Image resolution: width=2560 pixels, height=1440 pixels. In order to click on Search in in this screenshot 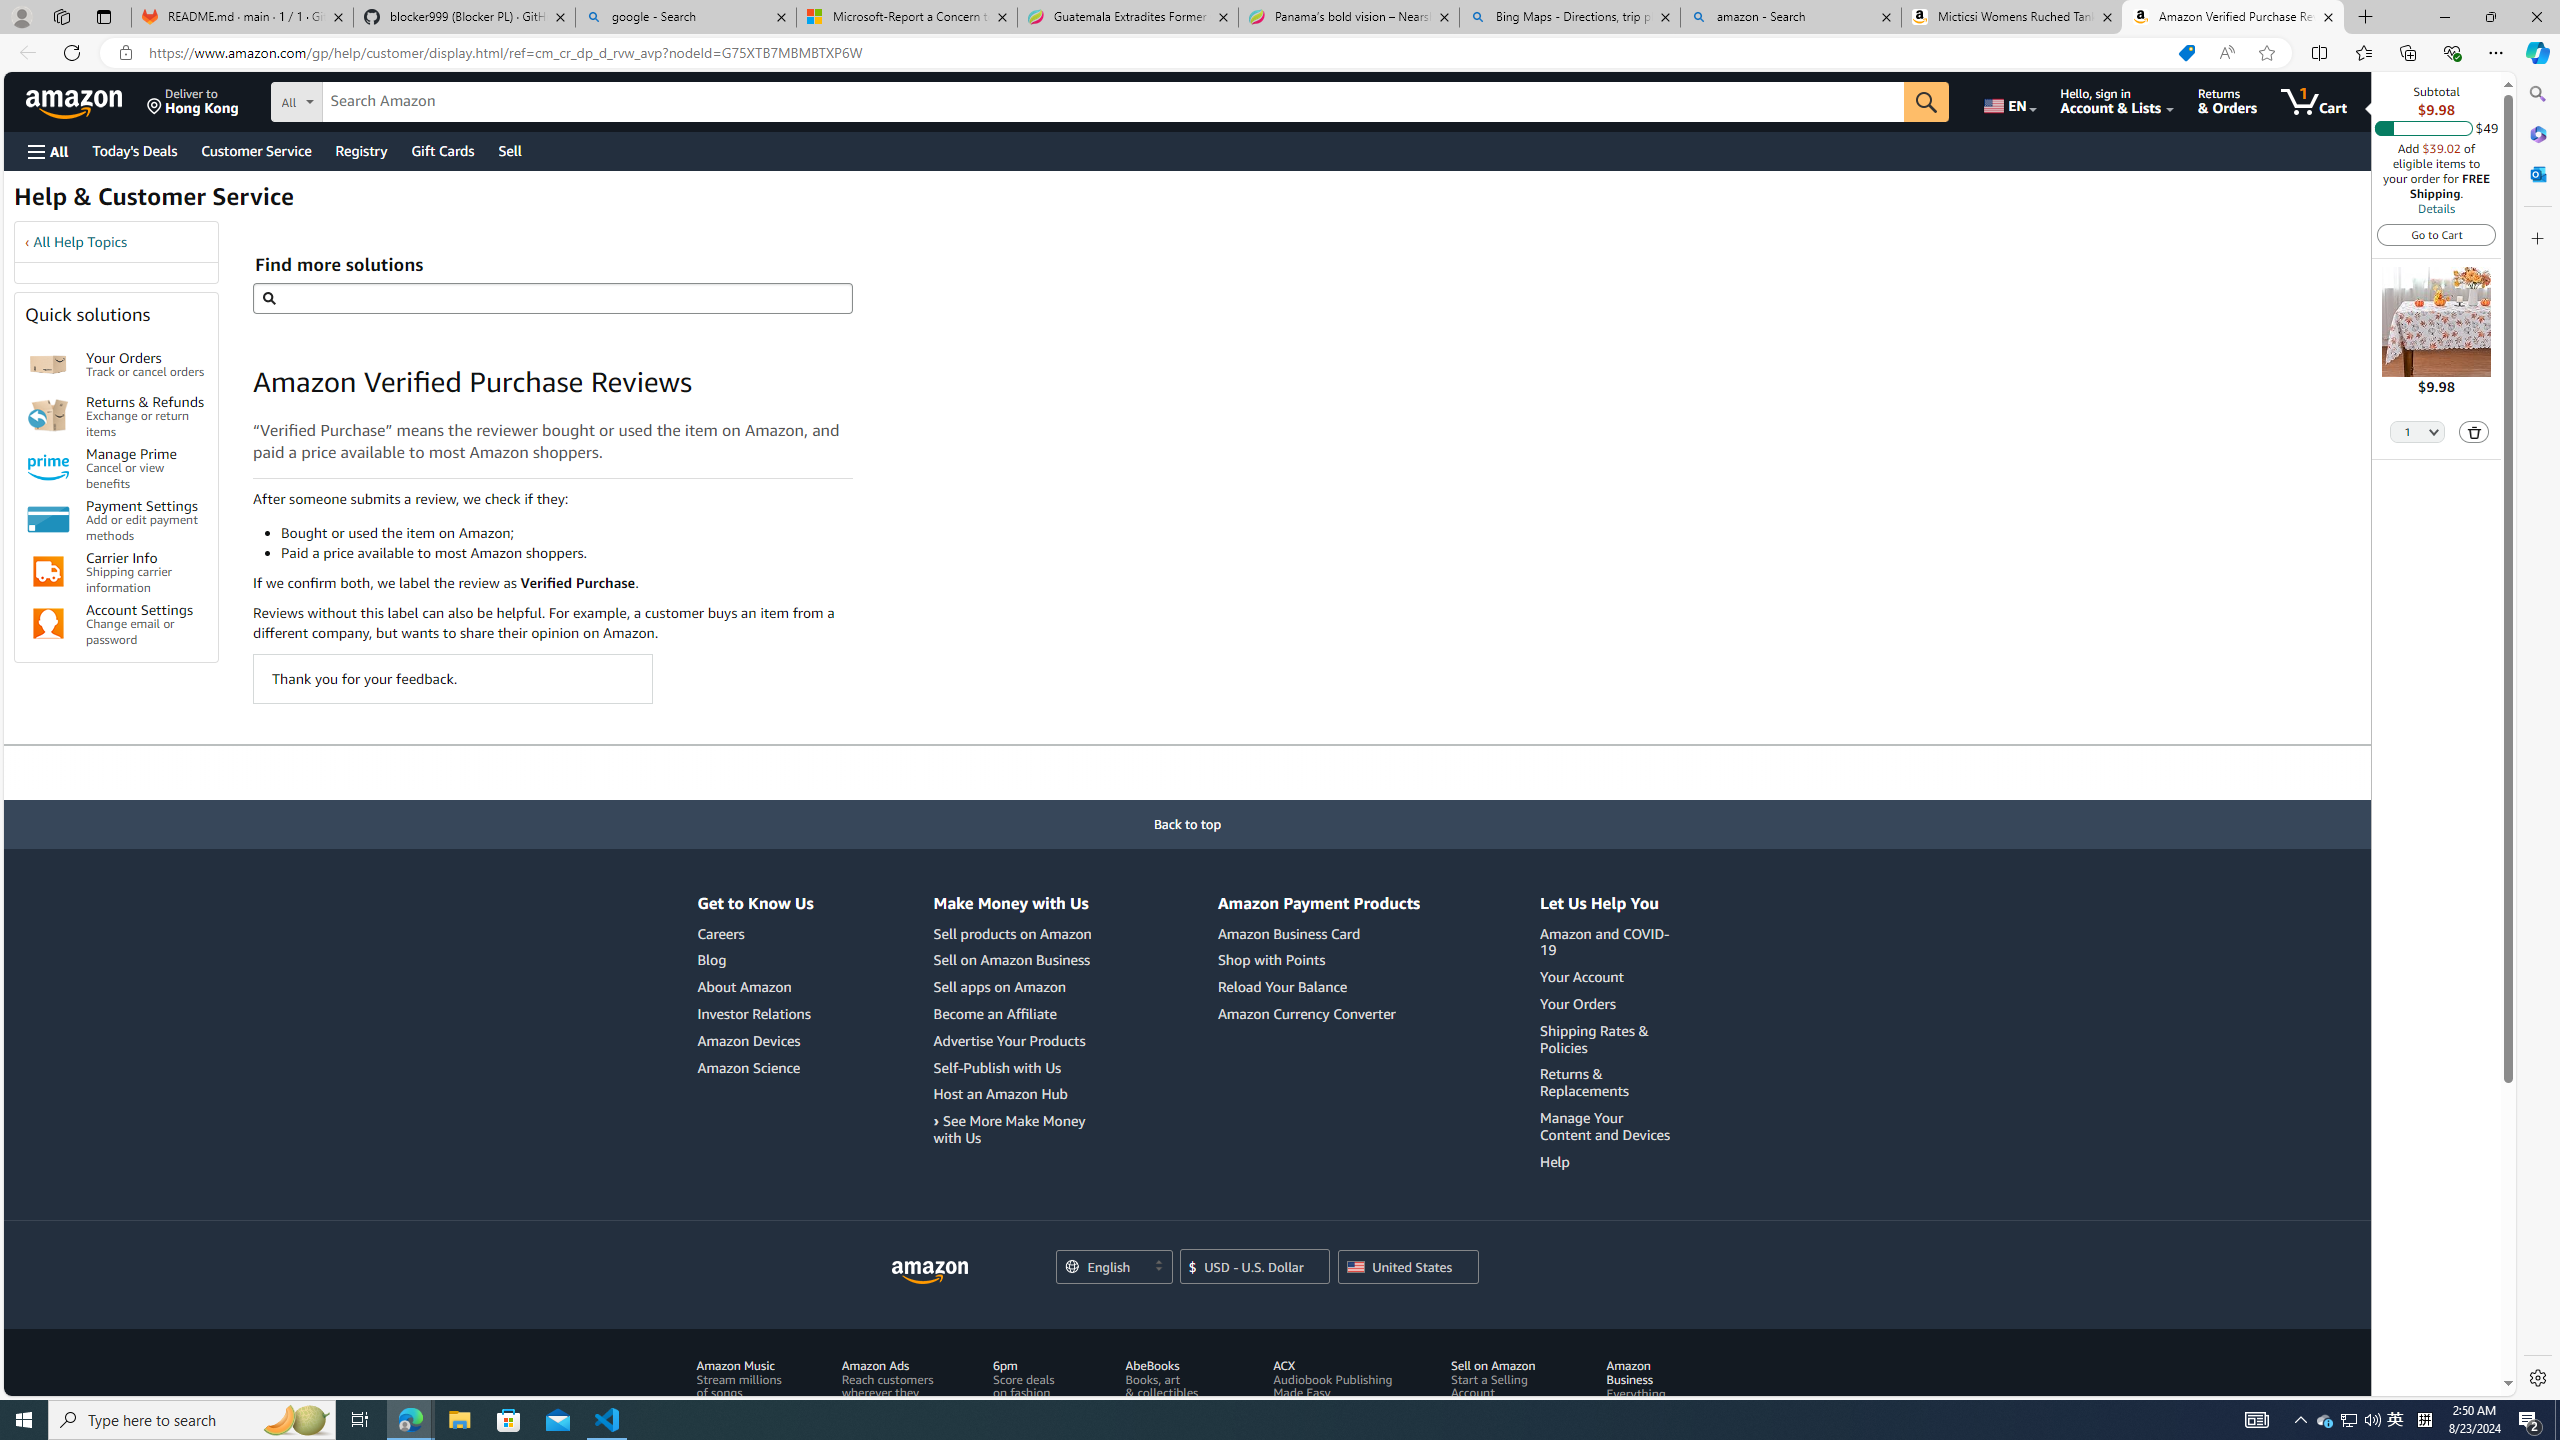, I will do `click(371, 99)`.